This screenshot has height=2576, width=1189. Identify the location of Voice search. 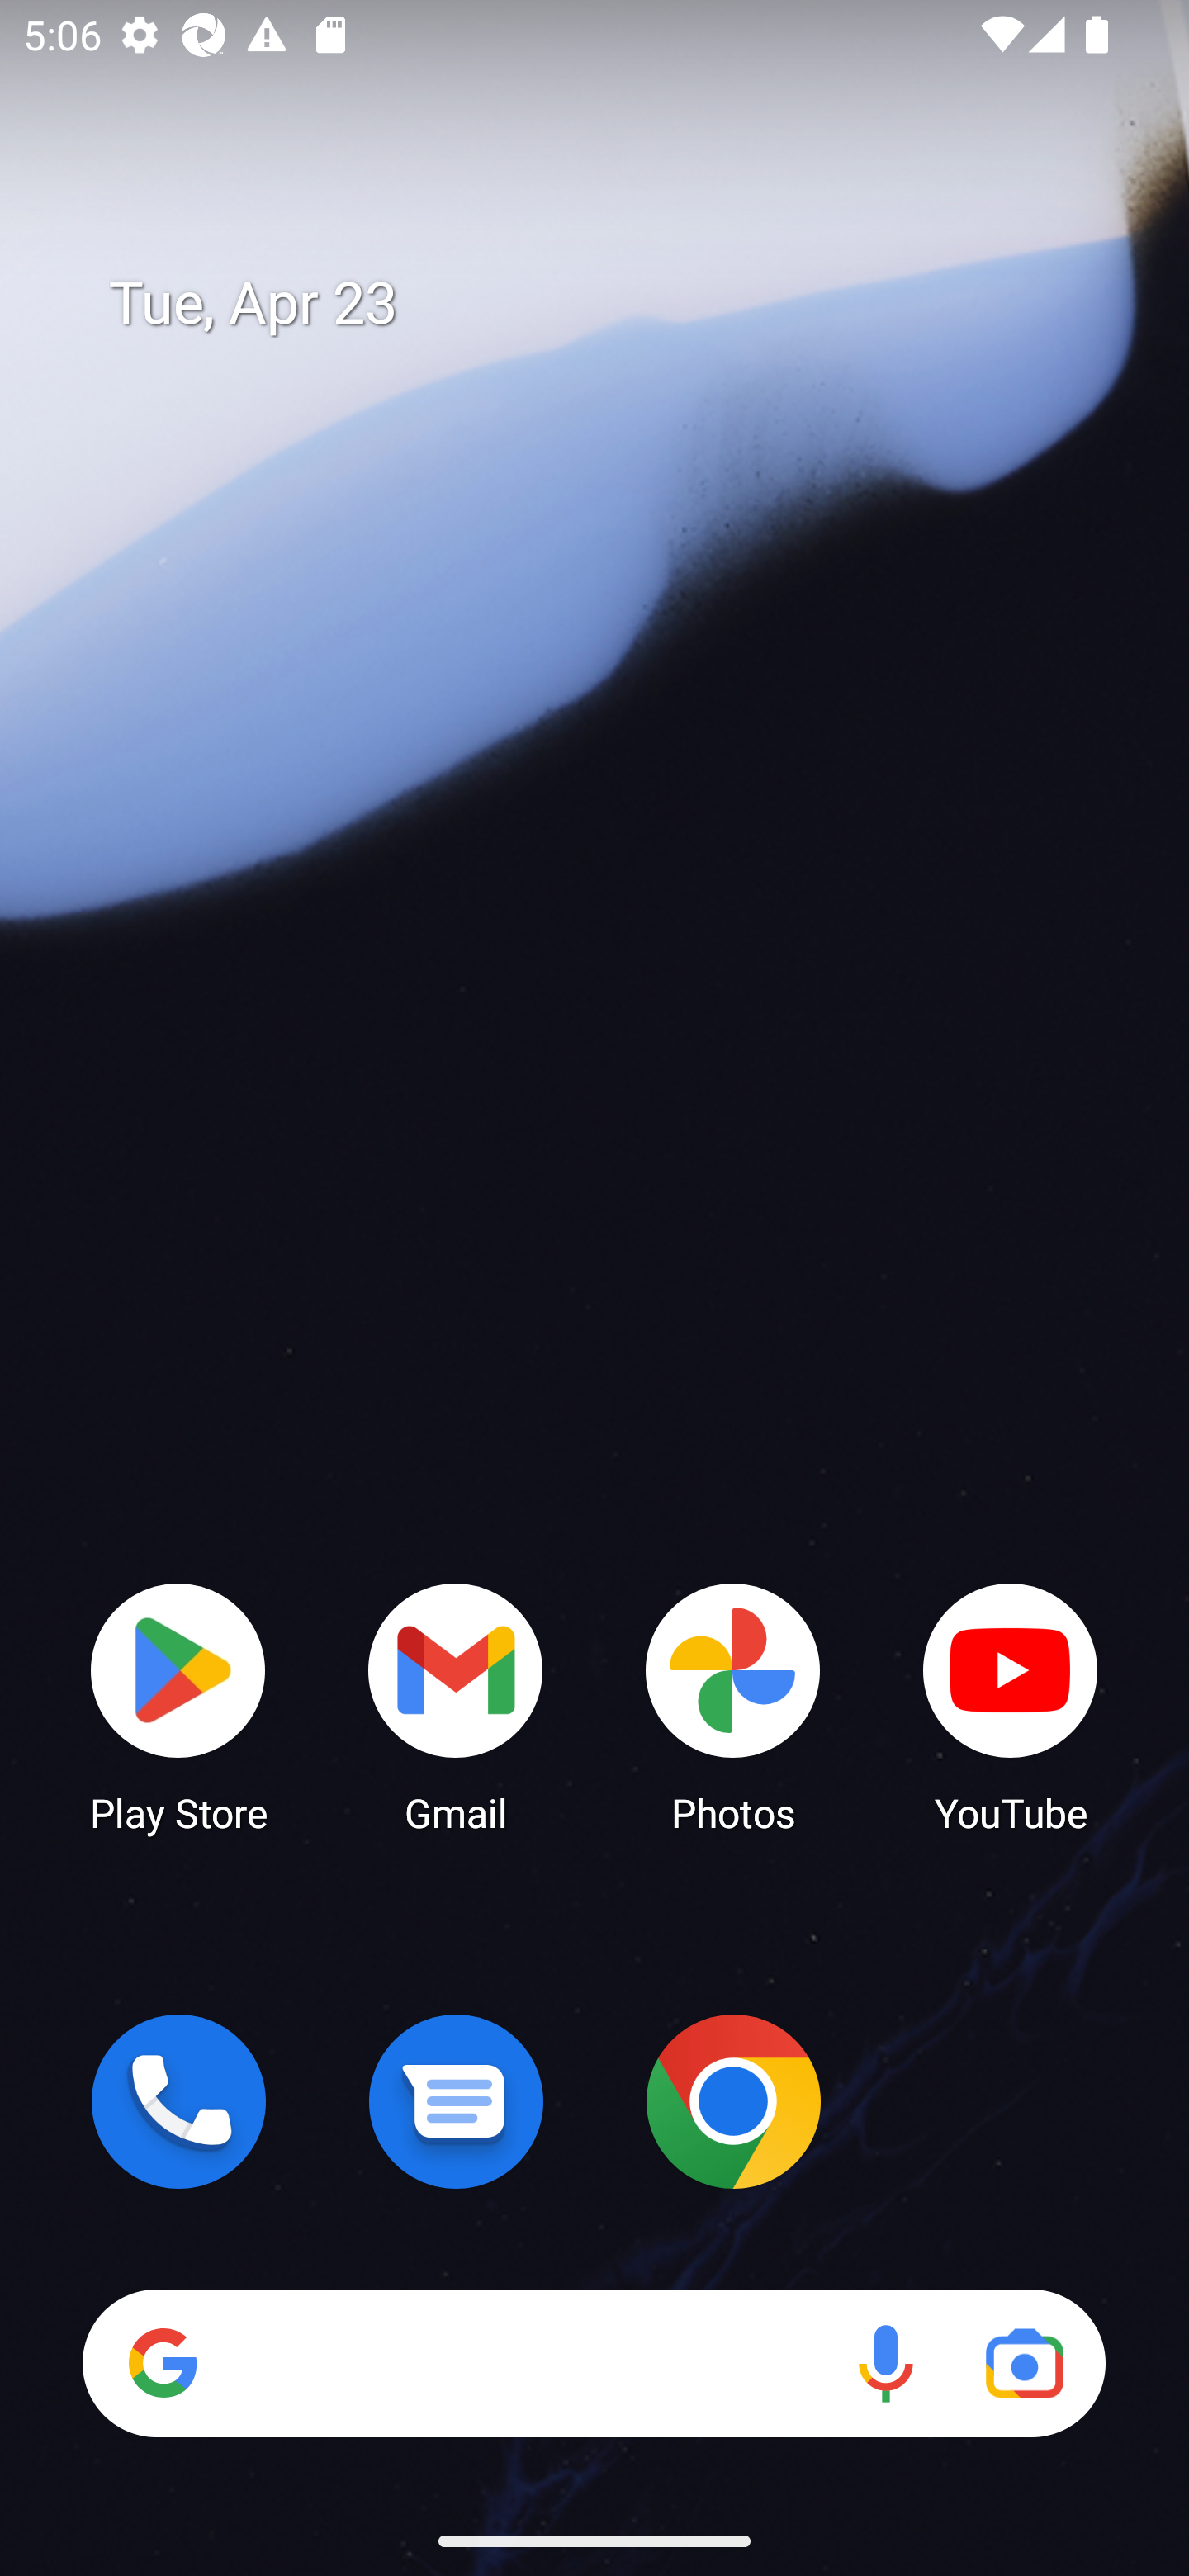
(885, 2363).